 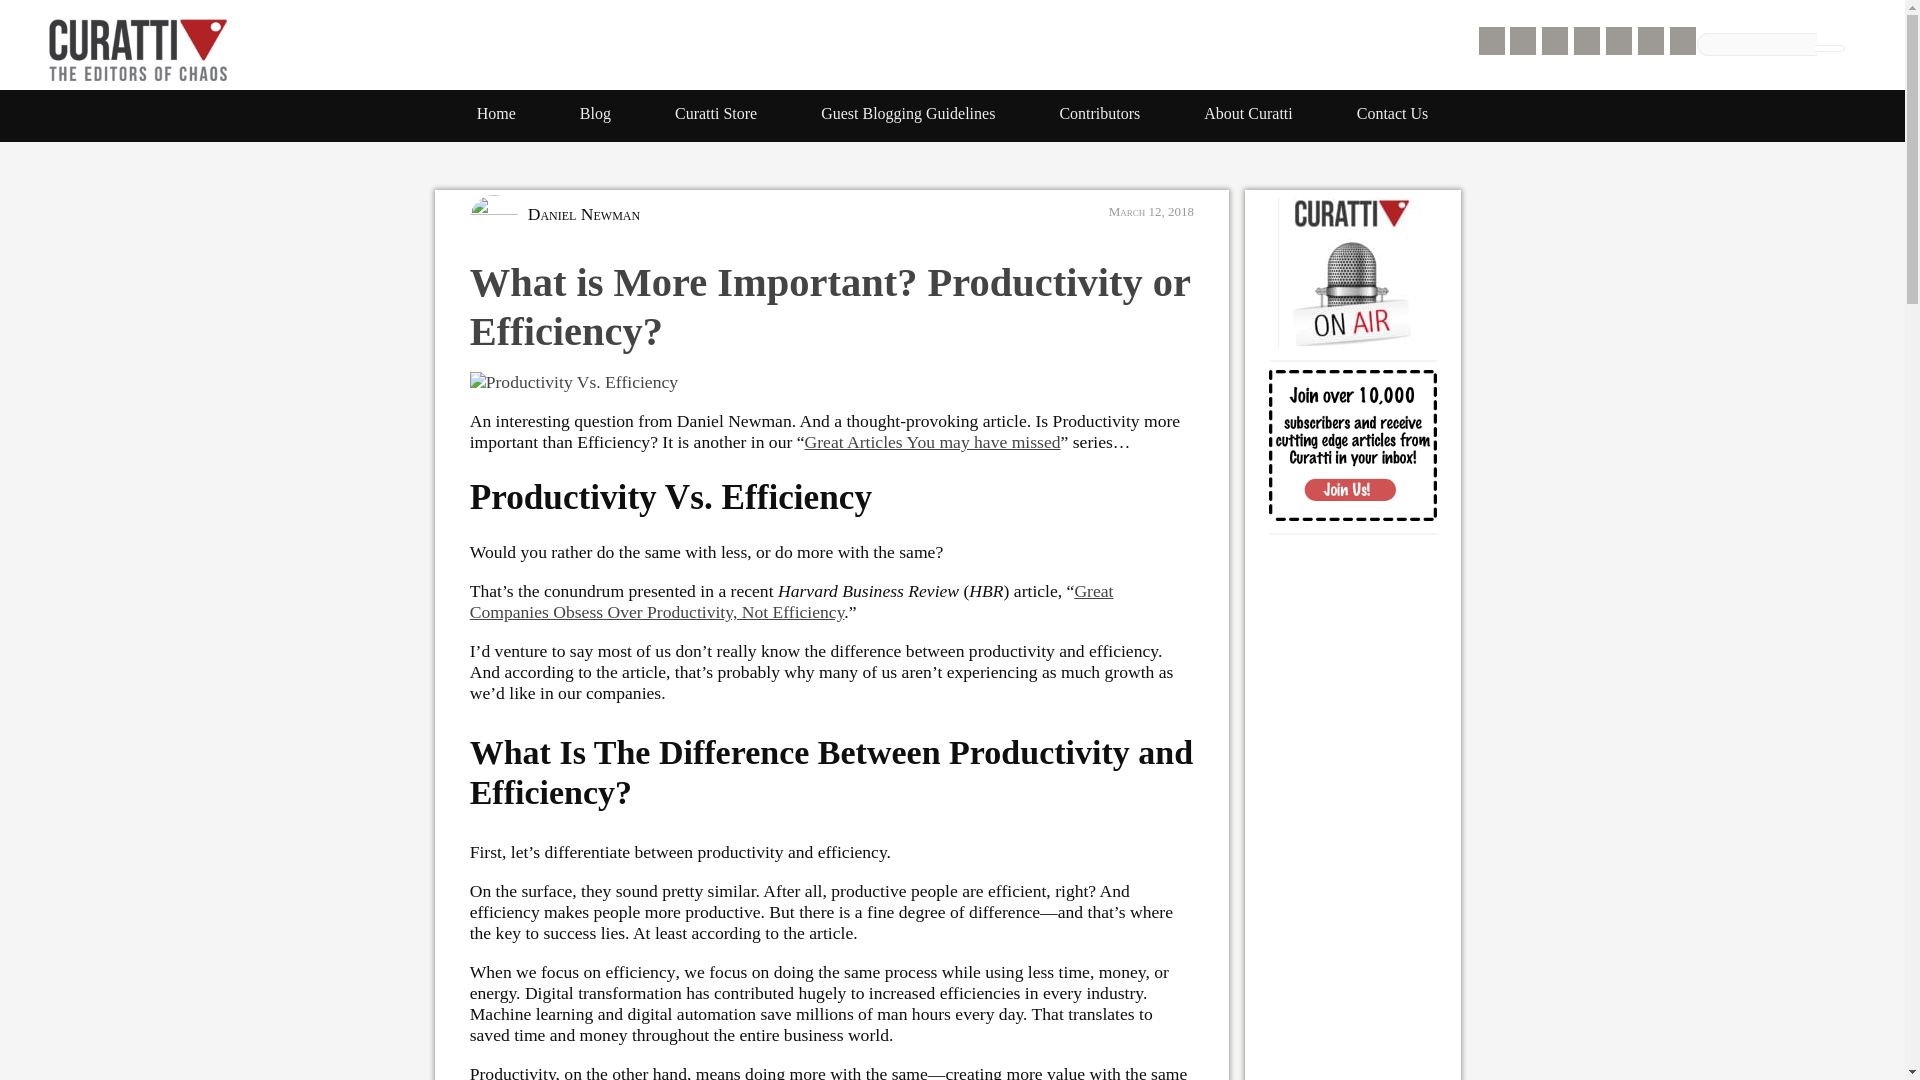 I want to click on Curatti Store, so click(x=716, y=114).